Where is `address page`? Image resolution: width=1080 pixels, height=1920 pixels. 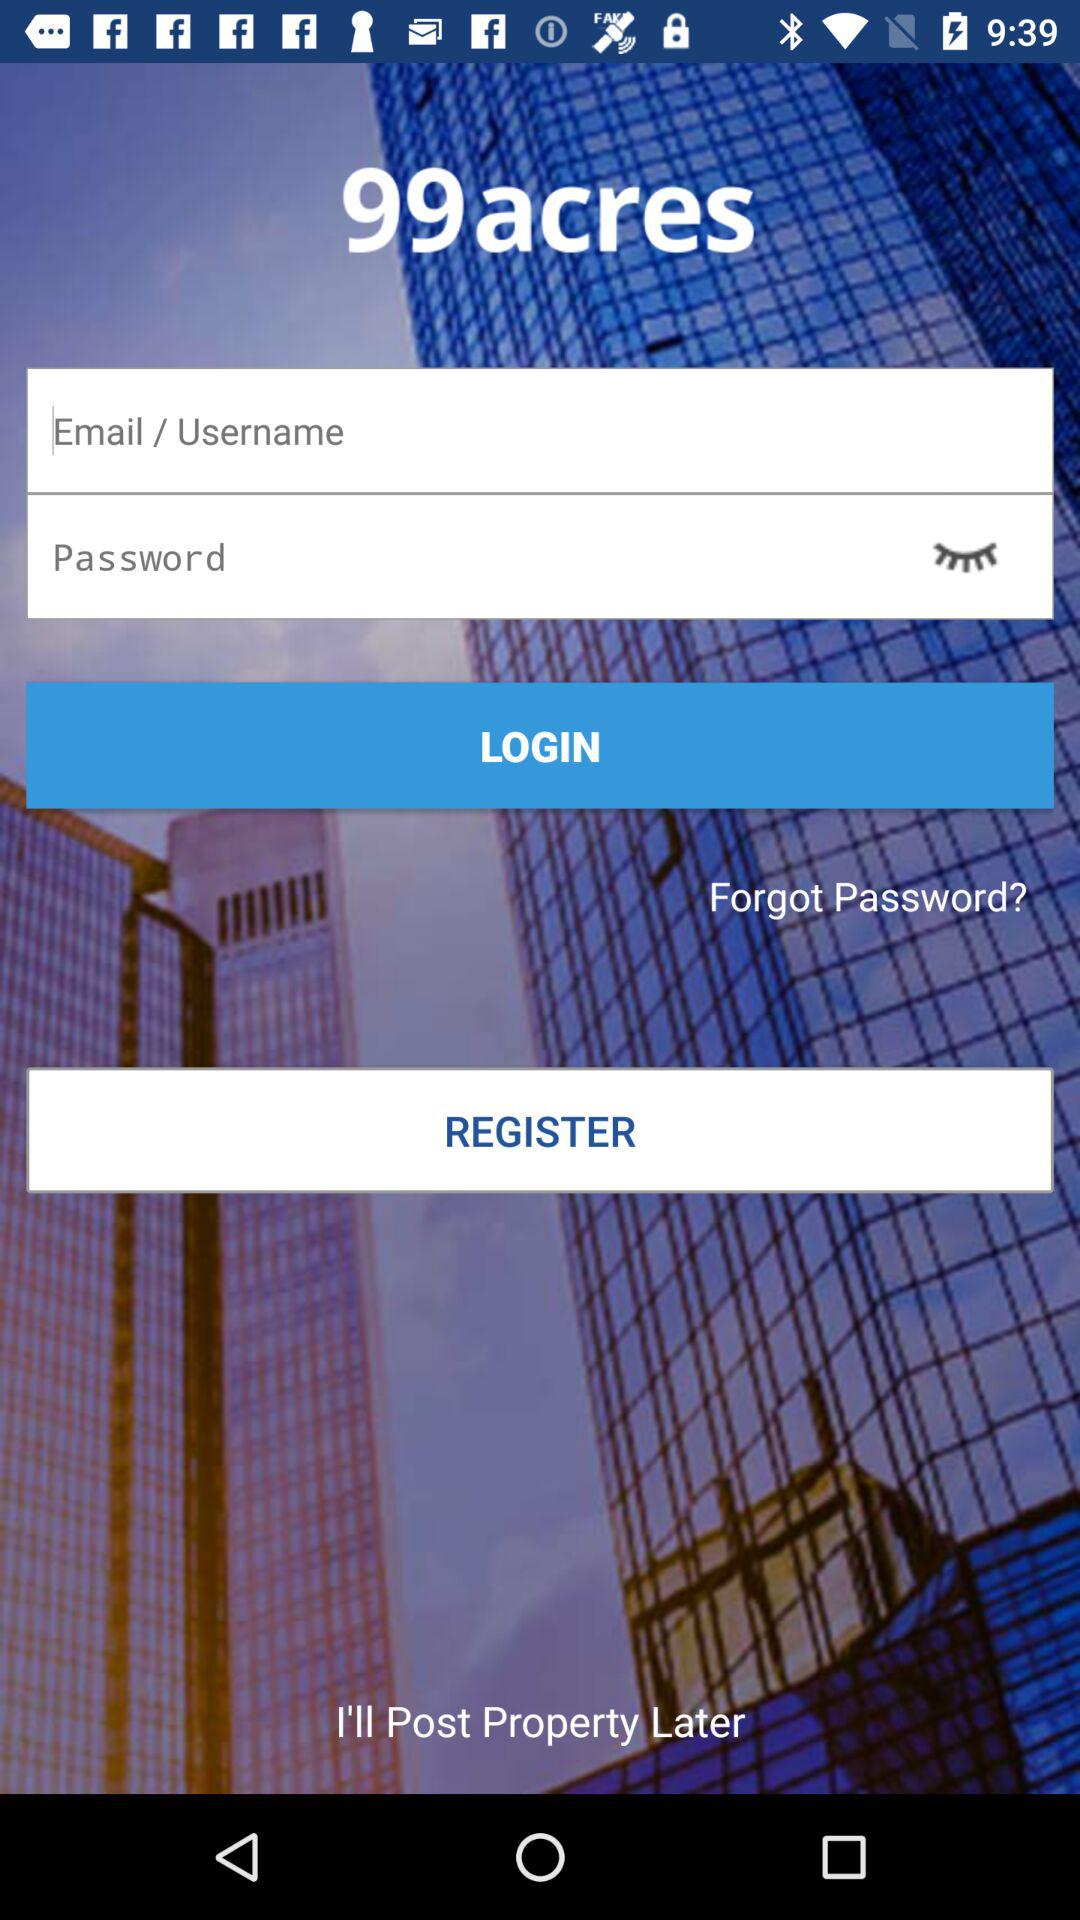 address page is located at coordinates (540, 430).